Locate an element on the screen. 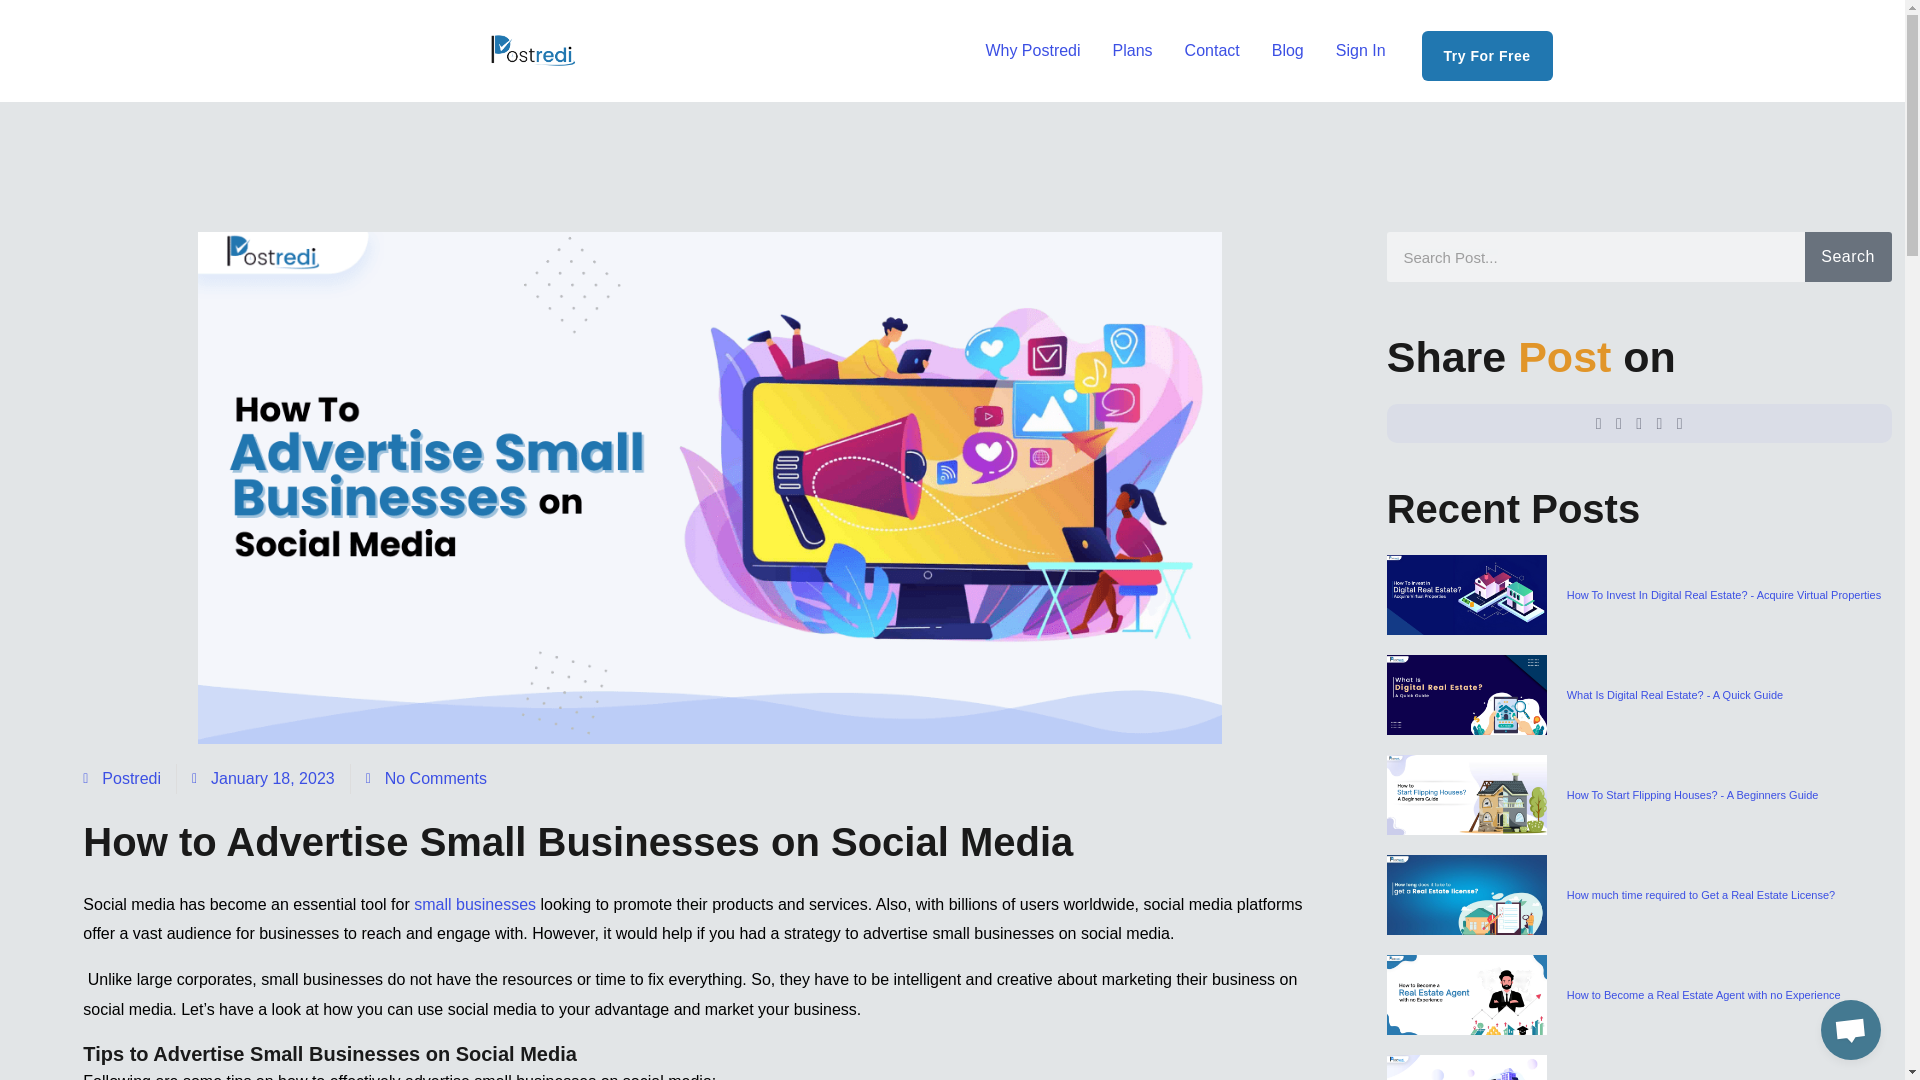 The width and height of the screenshot is (1920, 1080). Why Postredi is located at coordinates (1032, 51).